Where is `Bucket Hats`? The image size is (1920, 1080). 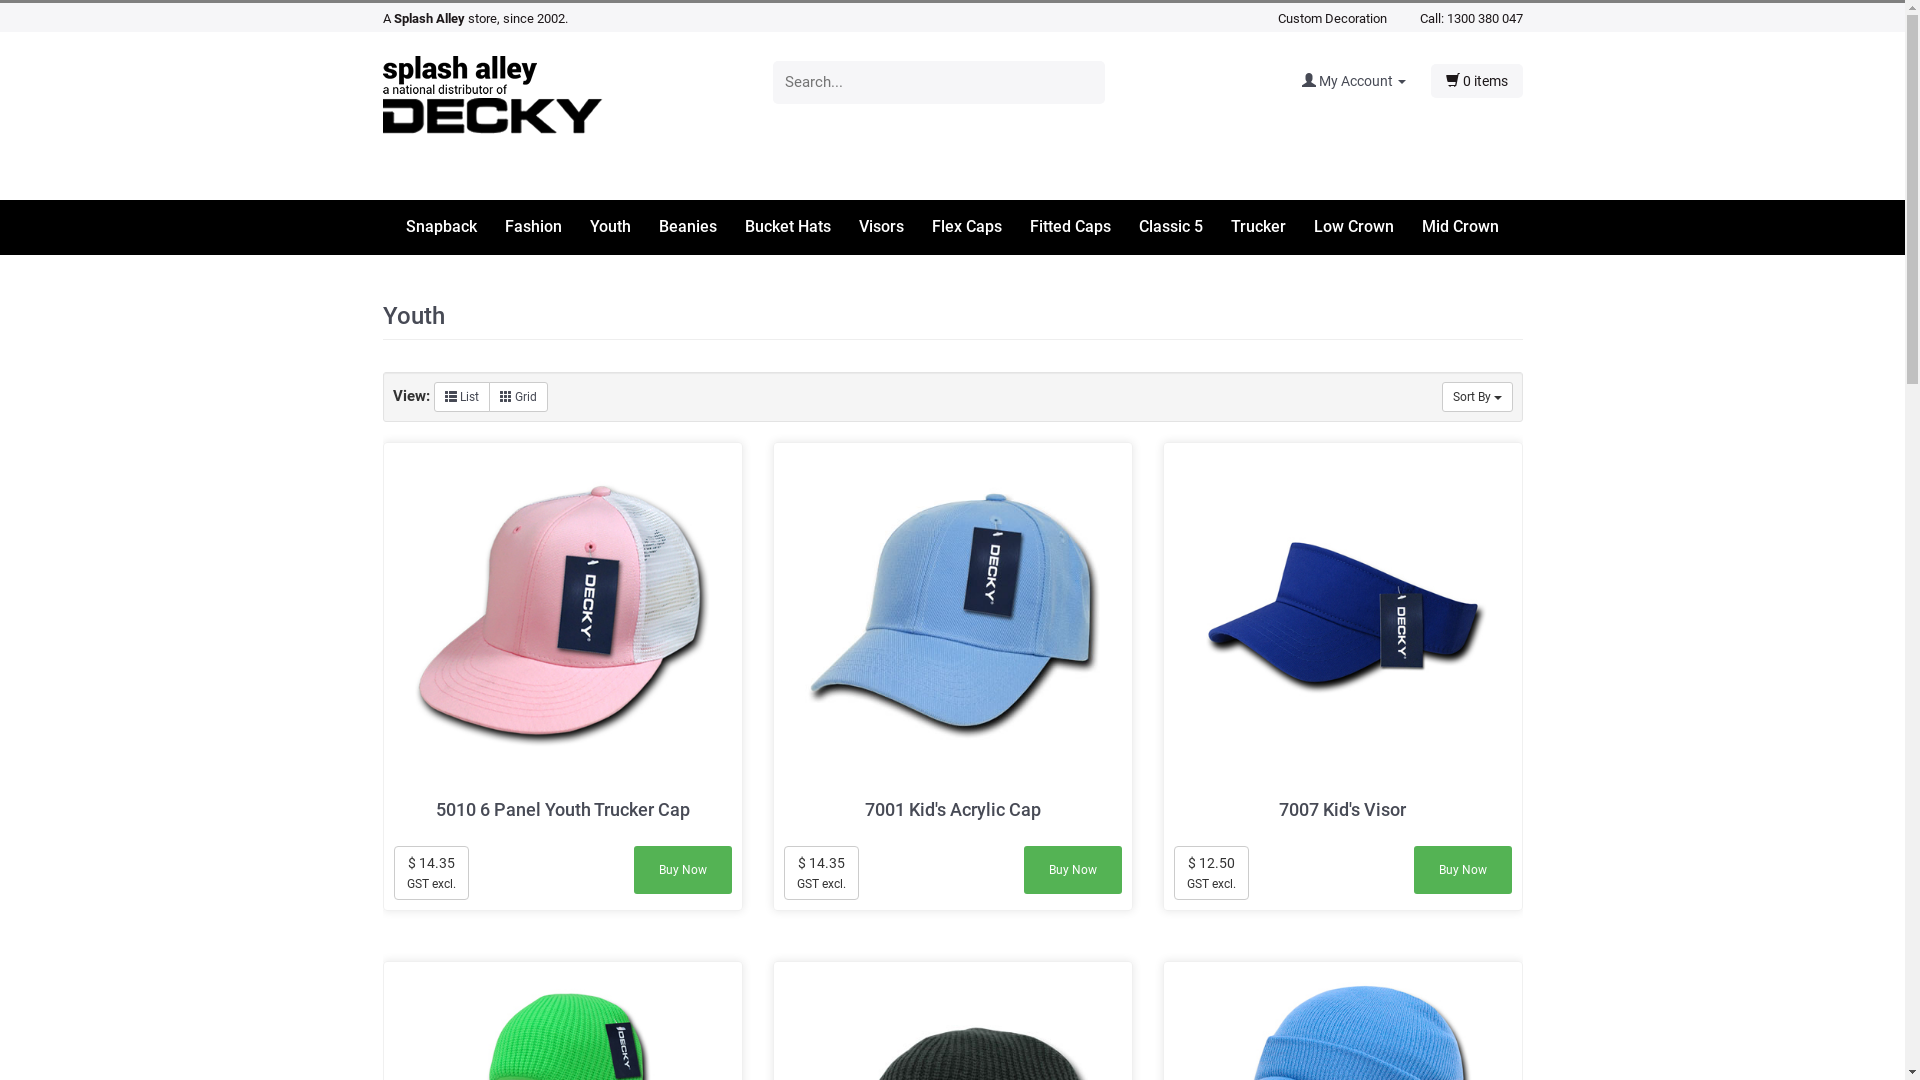 Bucket Hats is located at coordinates (800, 228).